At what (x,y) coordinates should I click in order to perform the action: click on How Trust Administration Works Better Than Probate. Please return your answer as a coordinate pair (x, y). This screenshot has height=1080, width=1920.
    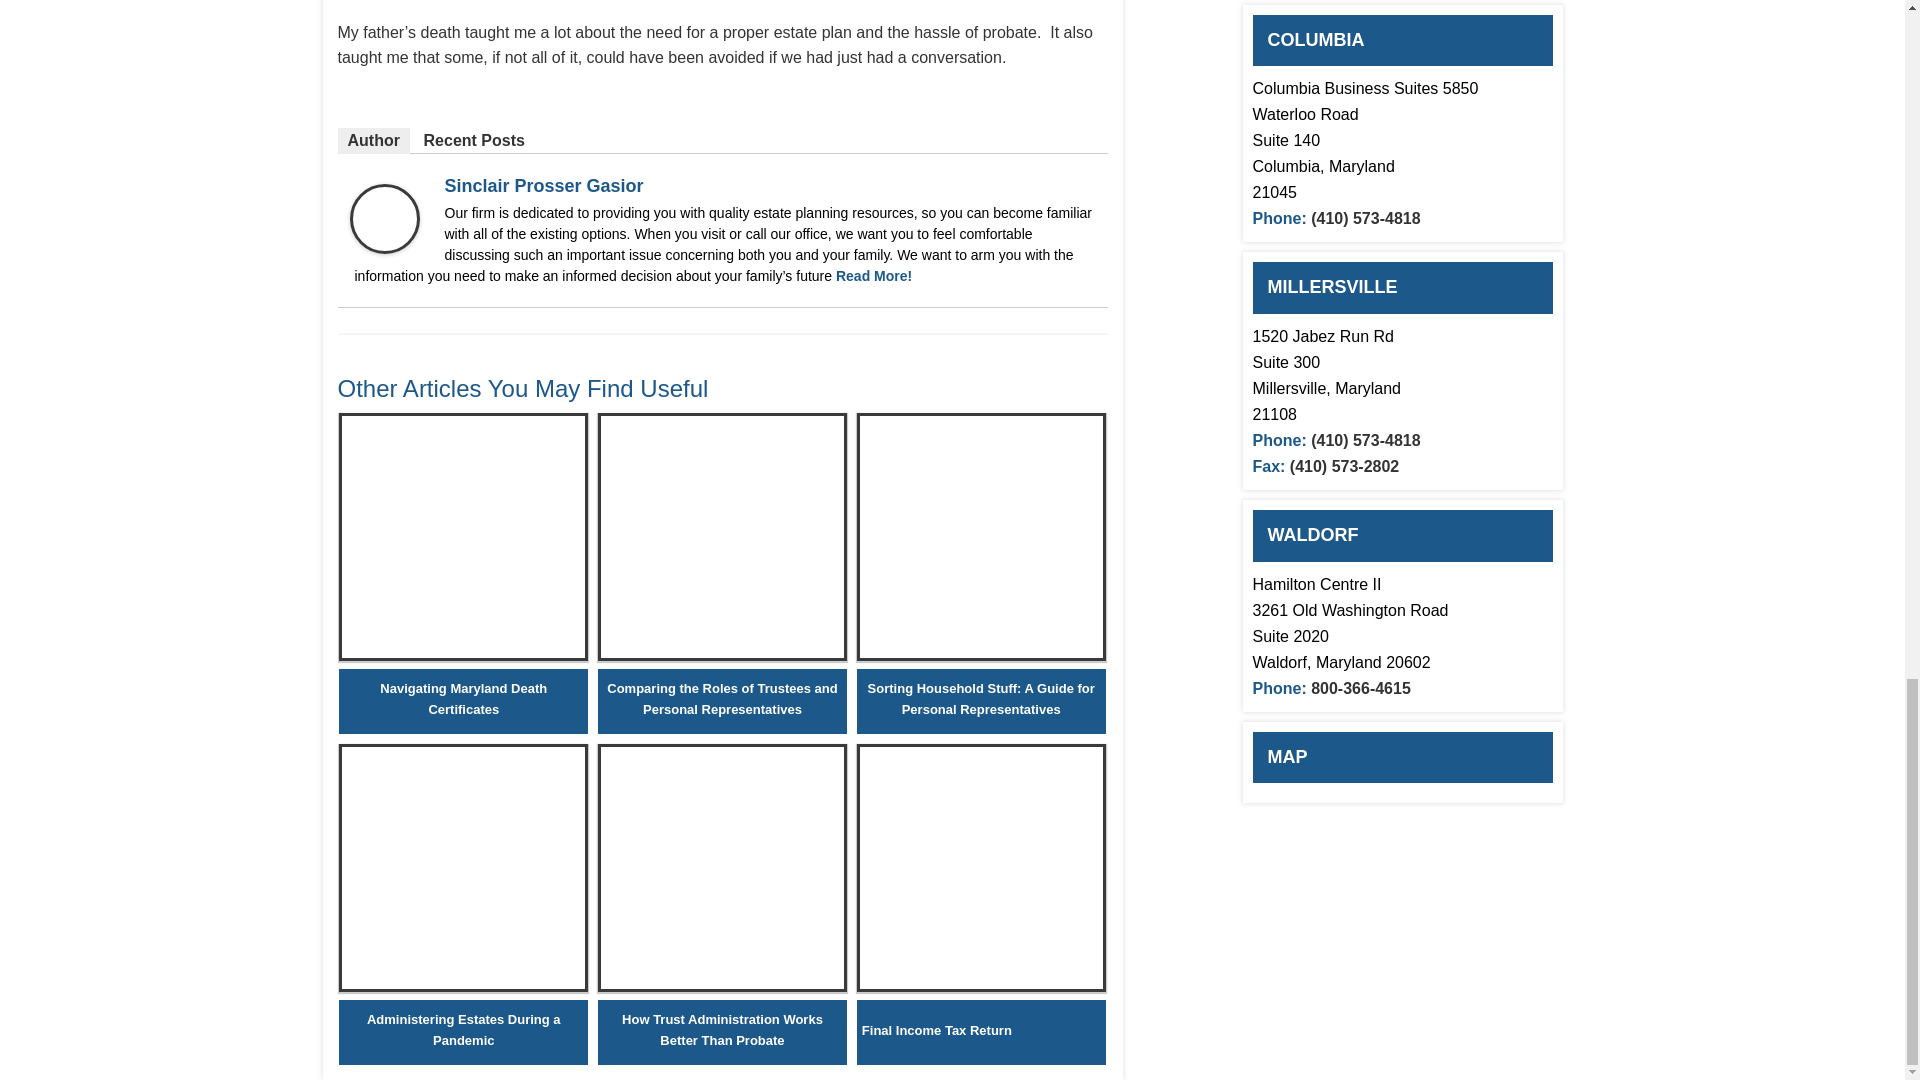
    Looking at the image, I should click on (722, 986).